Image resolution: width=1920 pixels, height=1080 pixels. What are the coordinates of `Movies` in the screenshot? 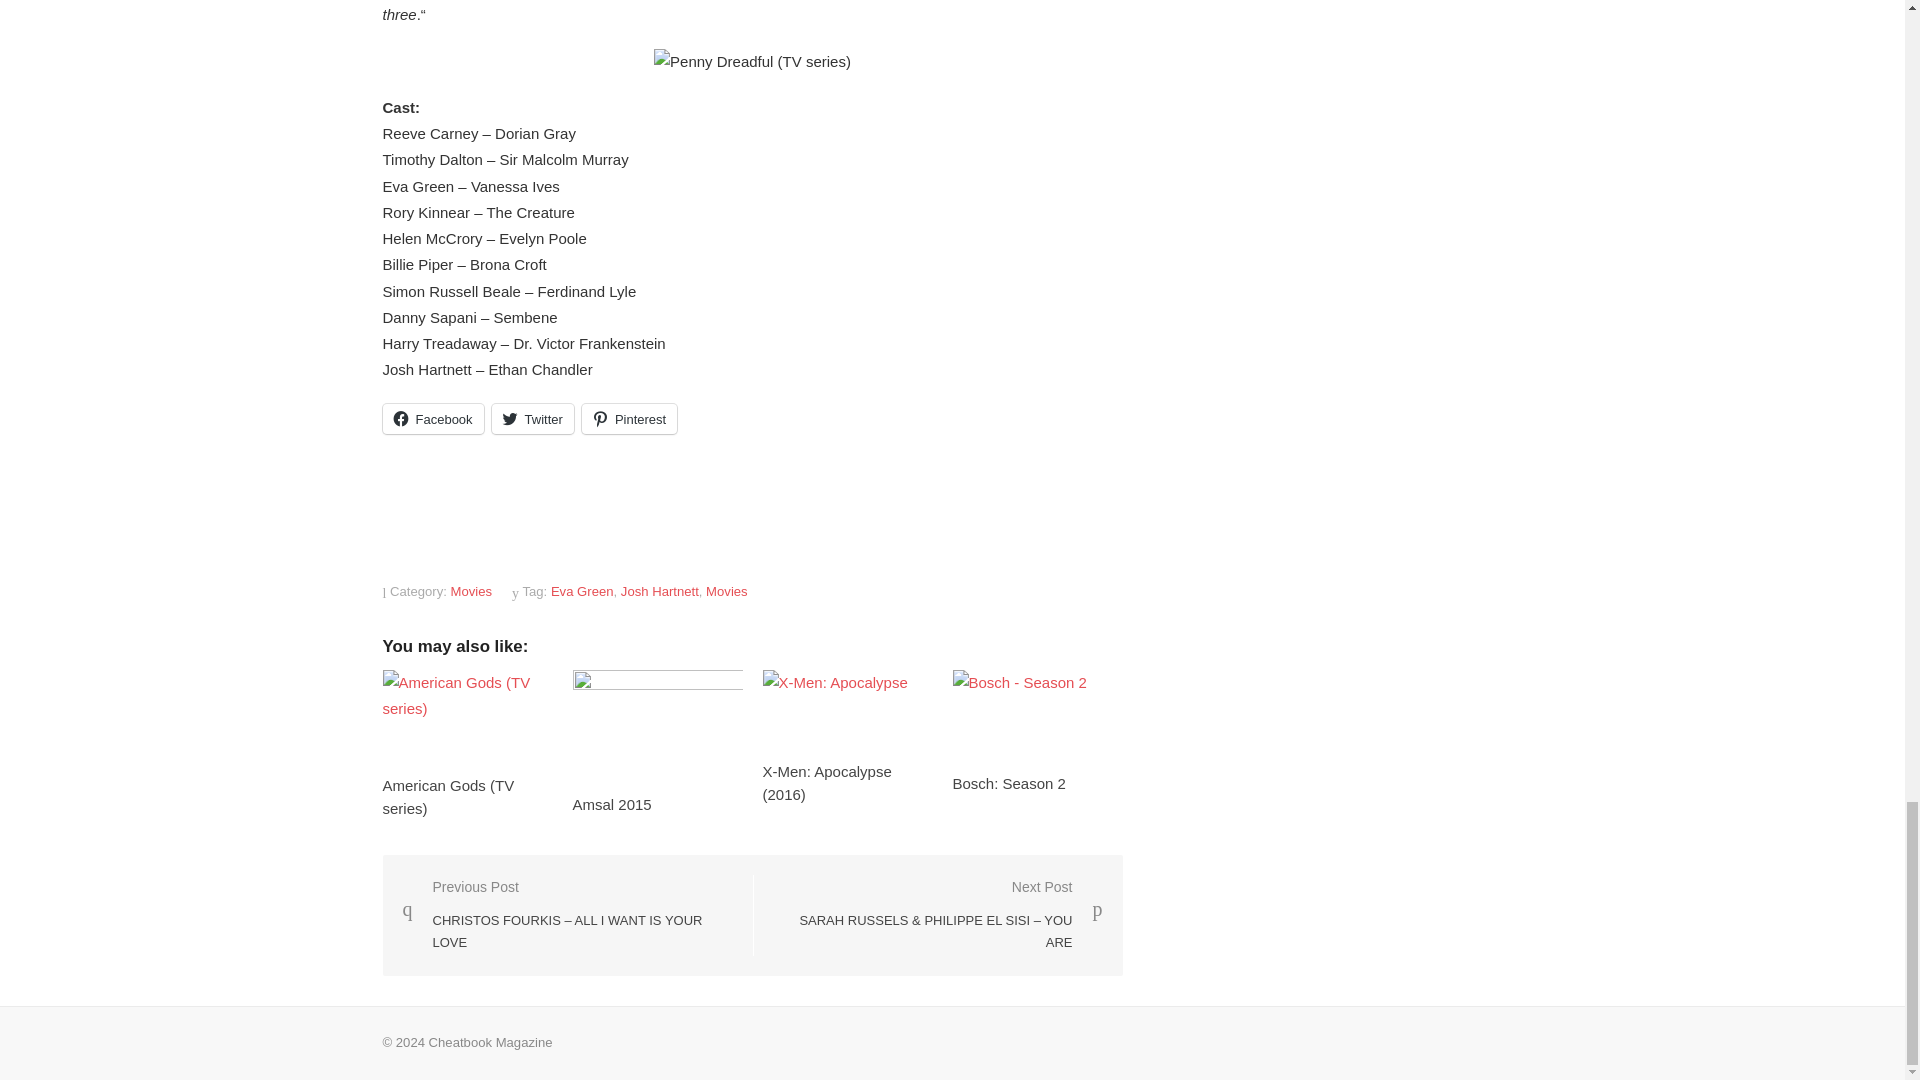 It's located at (472, 592).